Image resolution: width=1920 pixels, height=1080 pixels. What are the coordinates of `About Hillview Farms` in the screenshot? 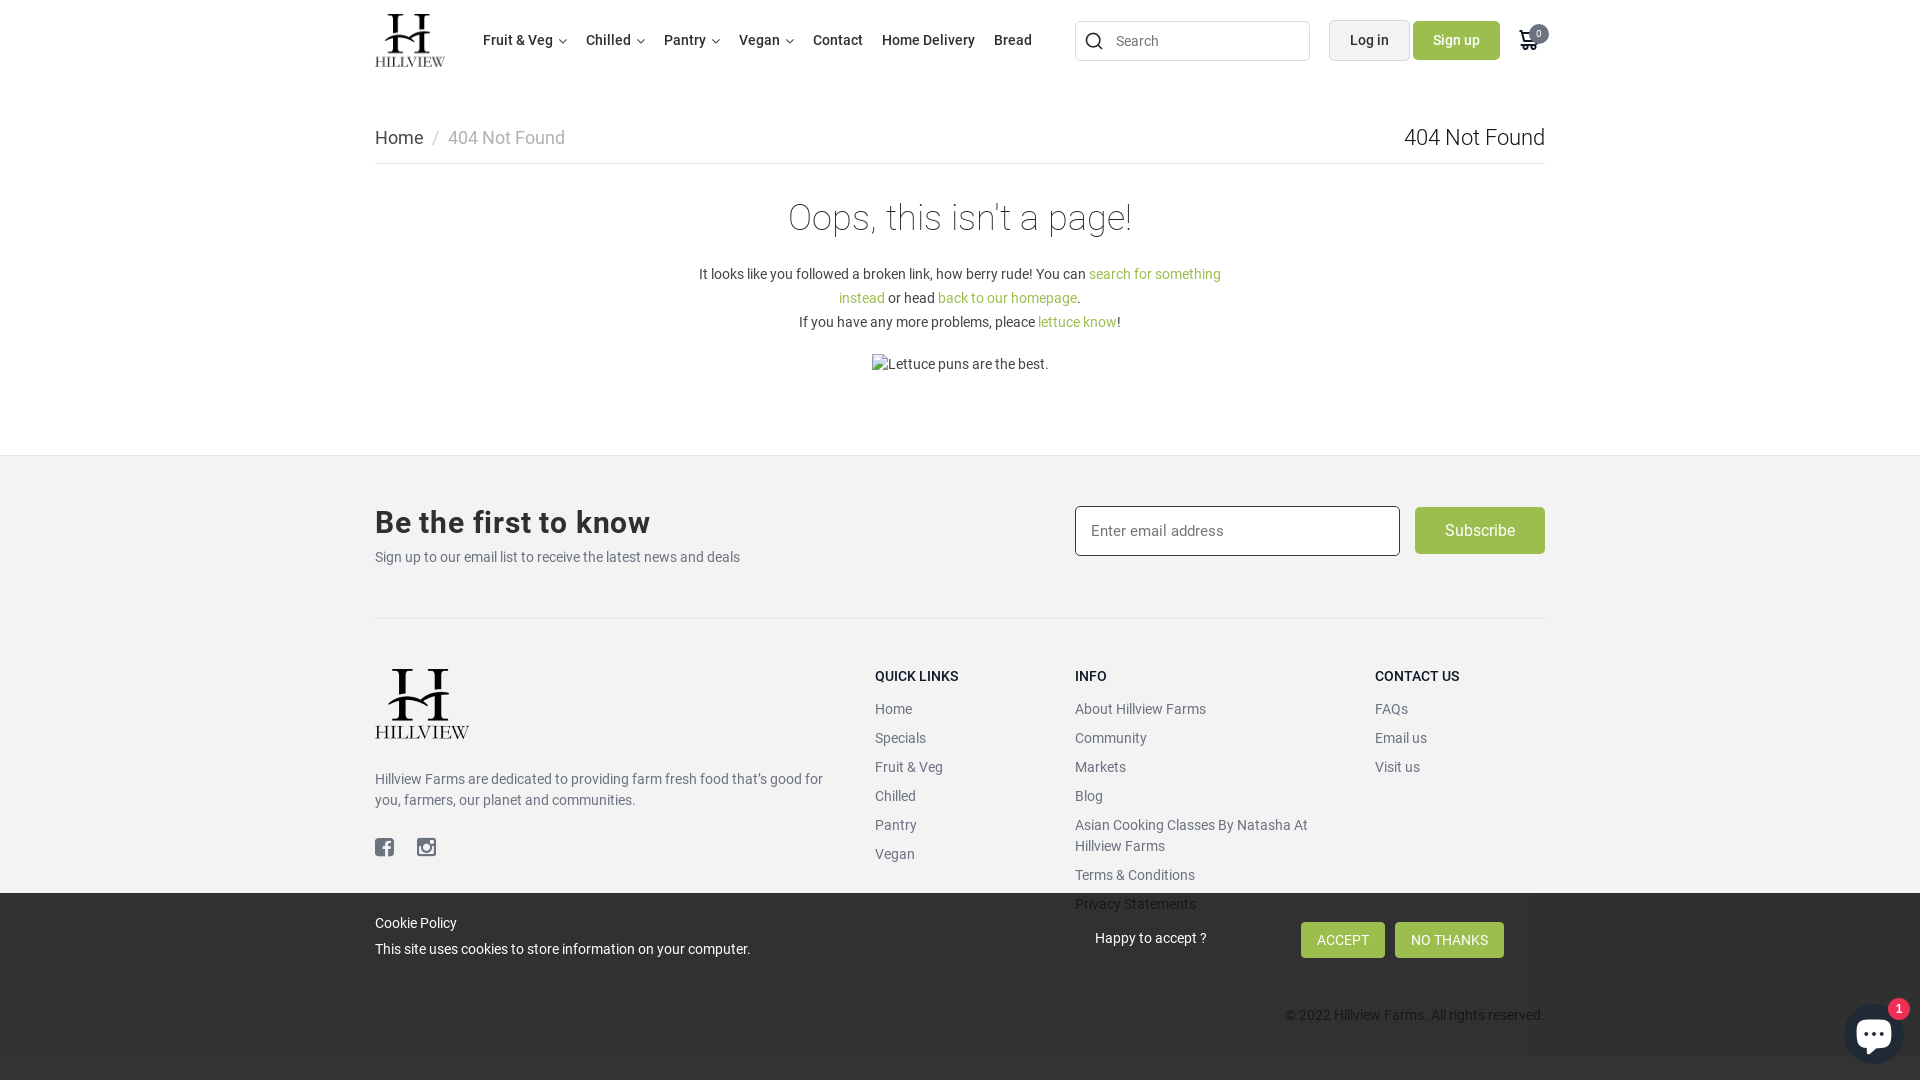 It's located at (1210, 710).